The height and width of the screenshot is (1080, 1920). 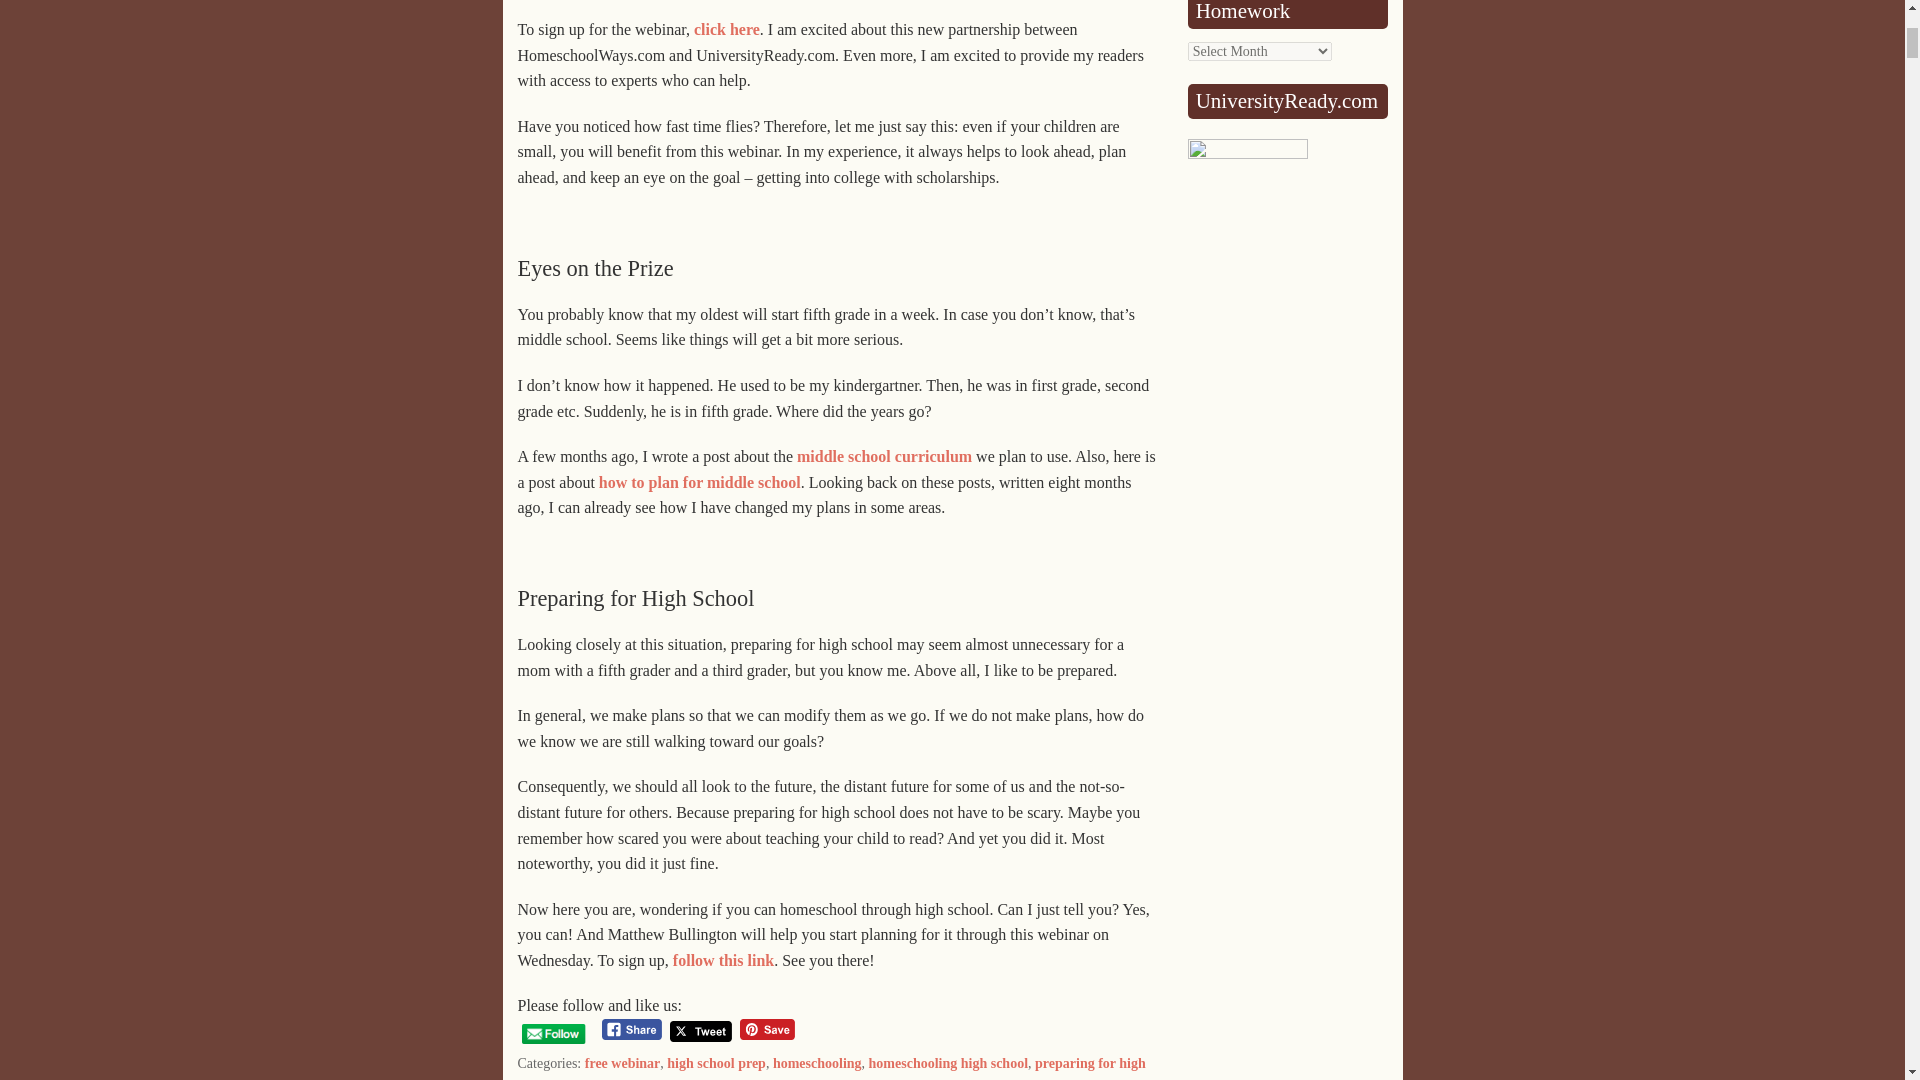 I want to click on Pin Share, so click(x=766, y=1030).